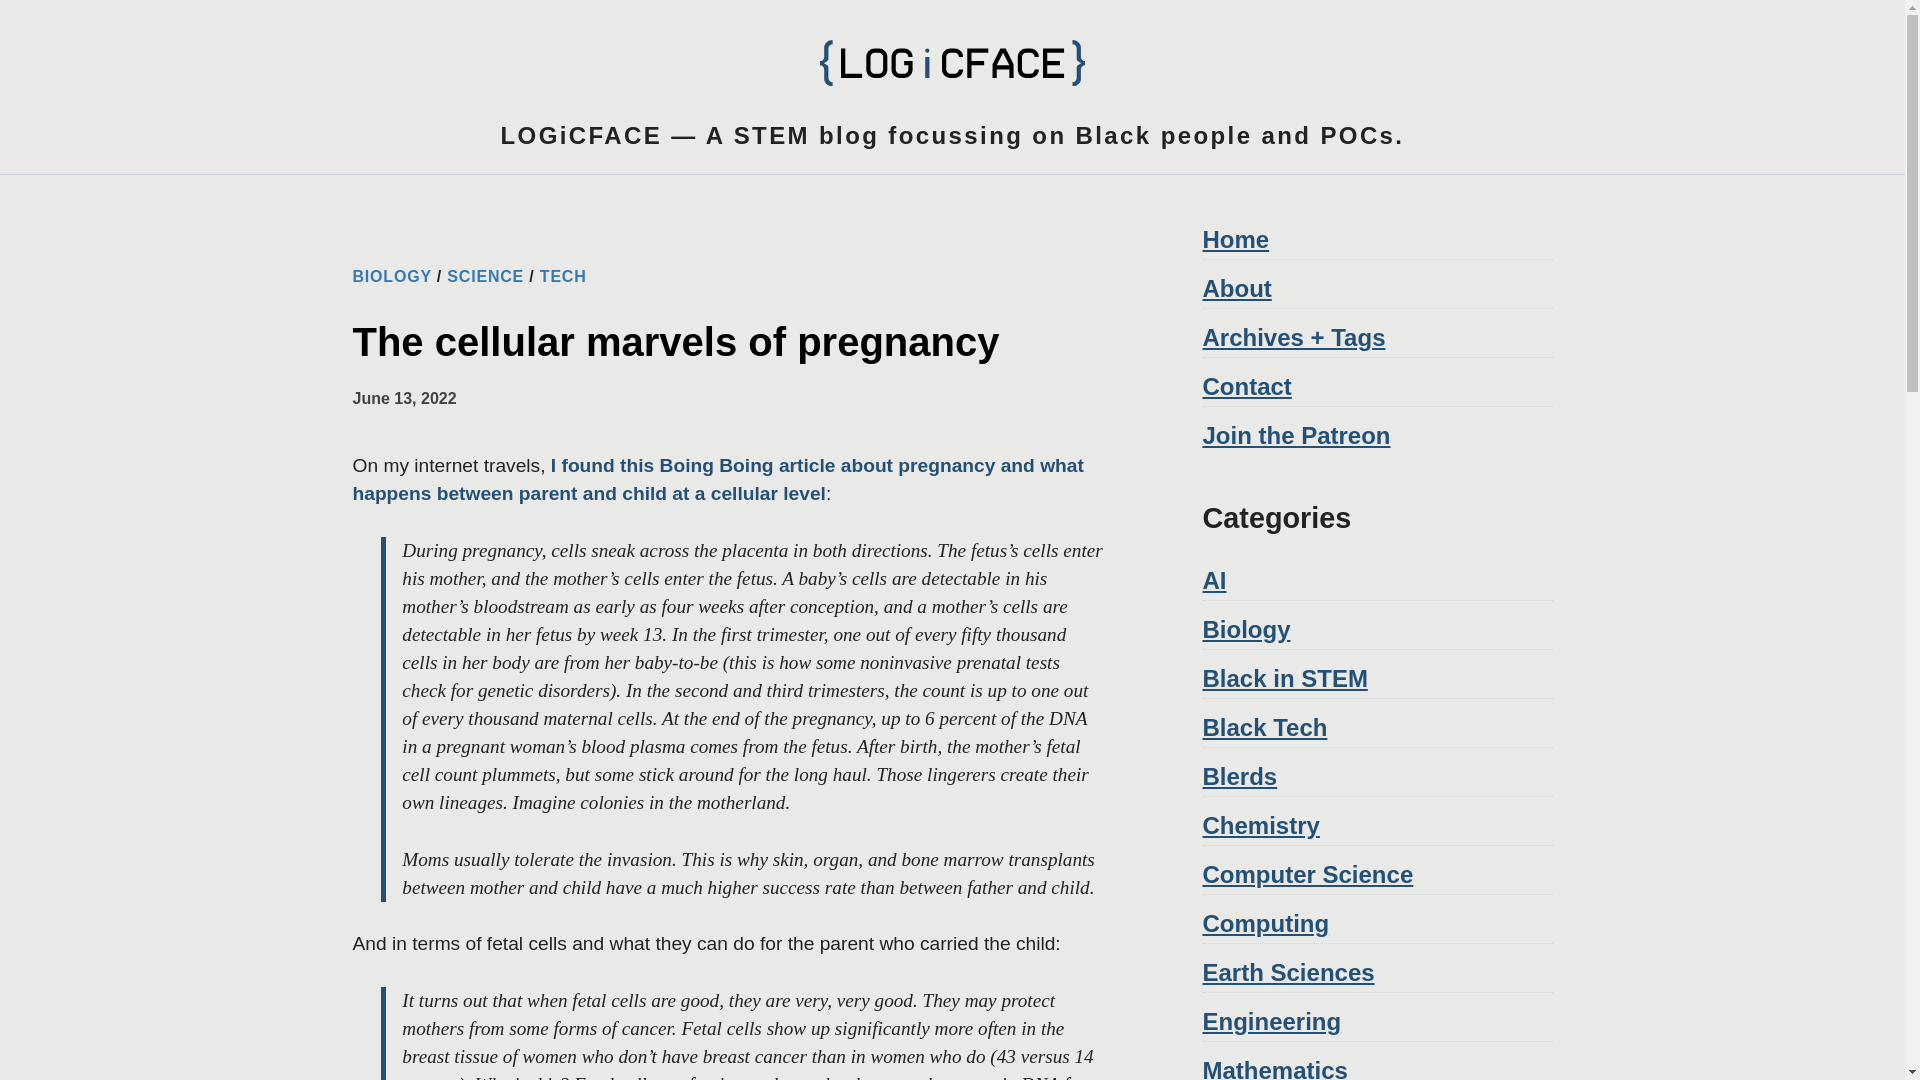 The image size is (1920, 1080). I want to click on TECH, so click(563, 276).